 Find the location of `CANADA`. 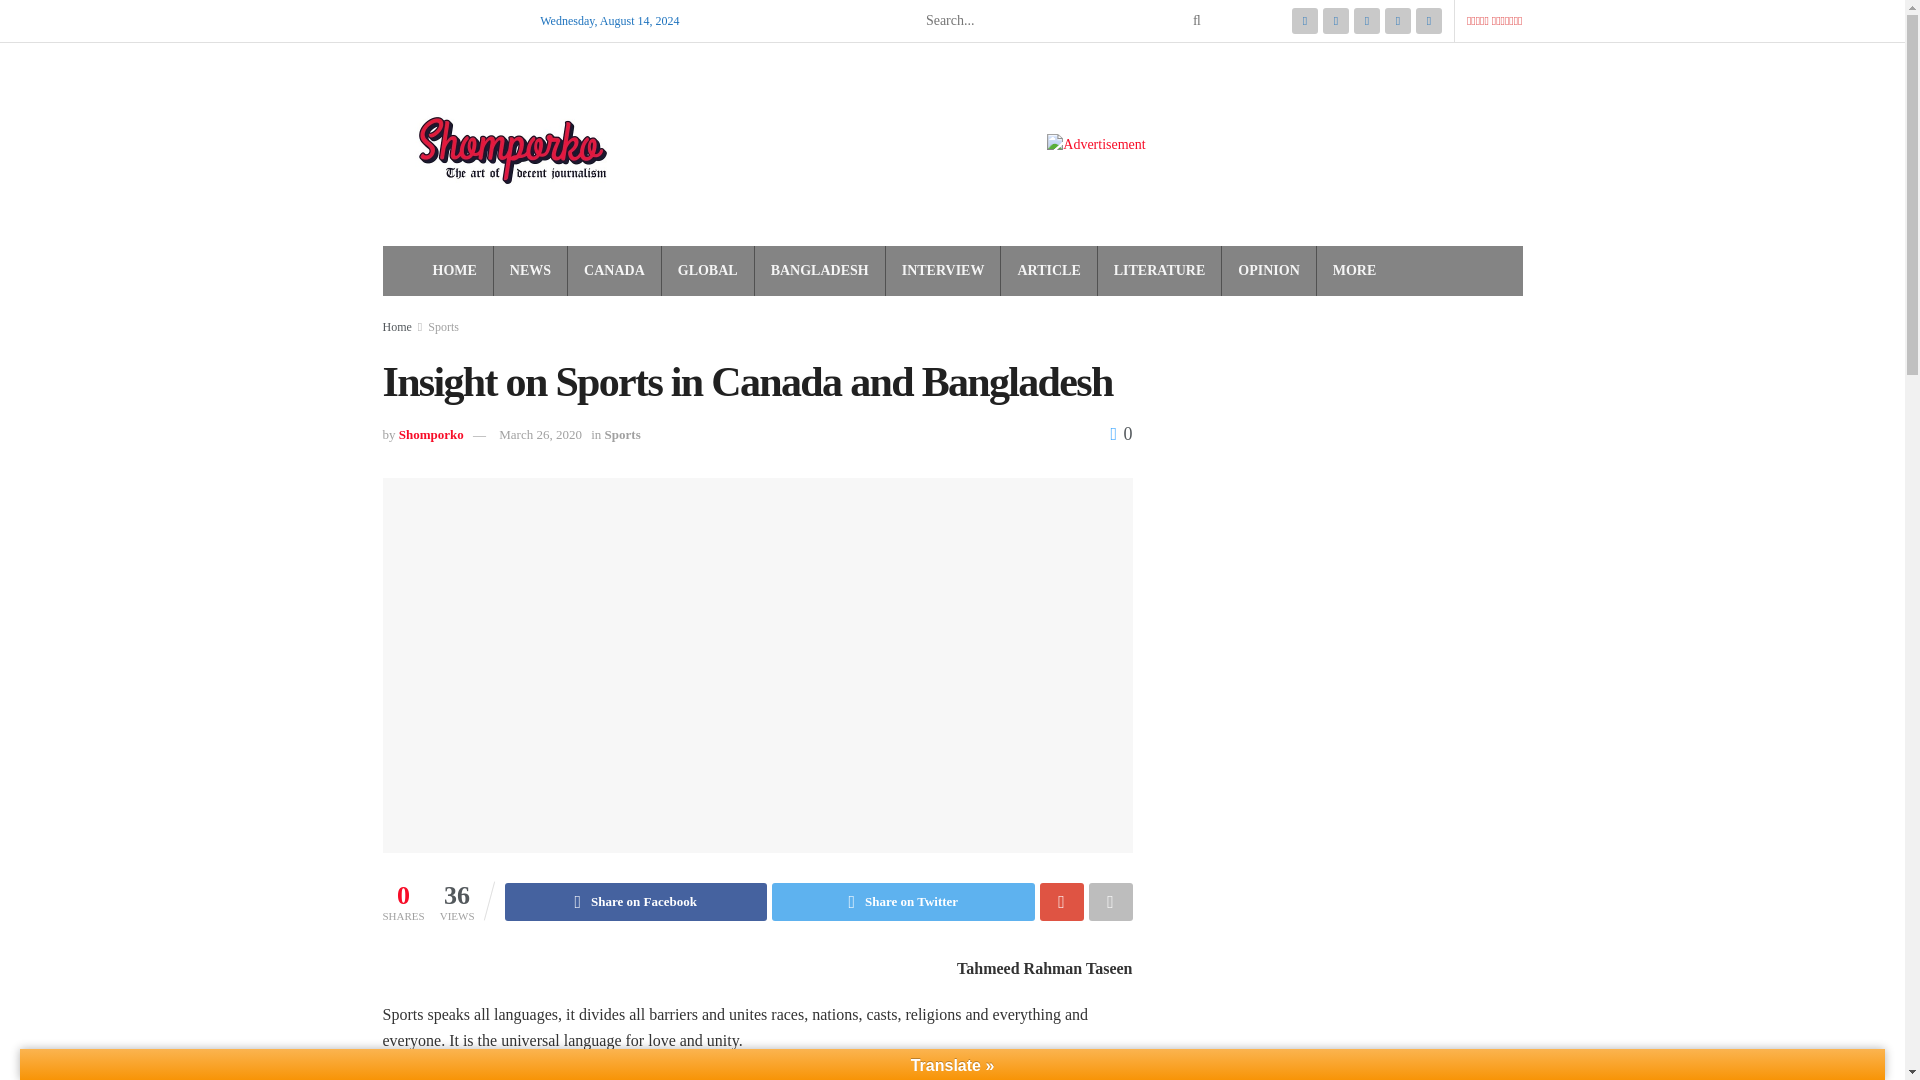

CANADA is located at coordinates (614, 271).